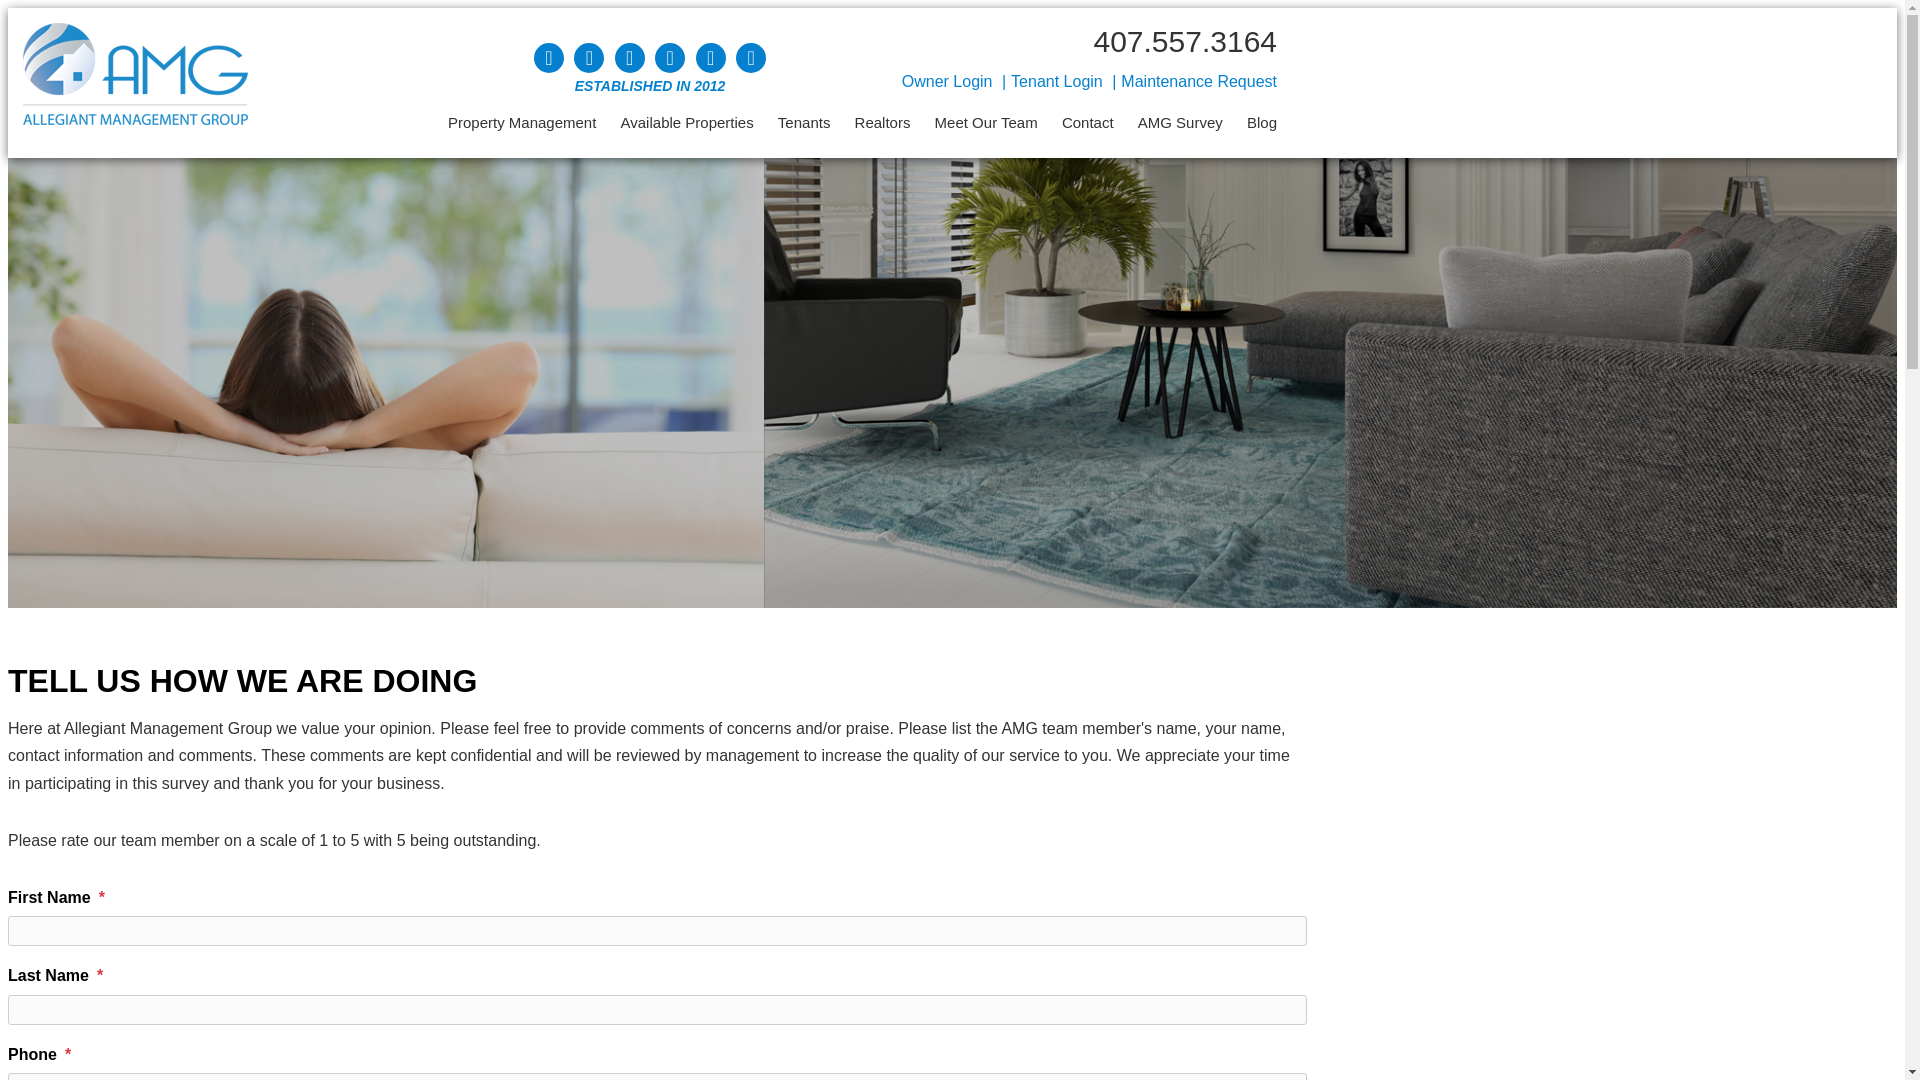 The image size is (1920, 1080). What do you see at coordinates (548, 58) in the screenshot?
I see `Youtube` at bounding box center [548, 58].